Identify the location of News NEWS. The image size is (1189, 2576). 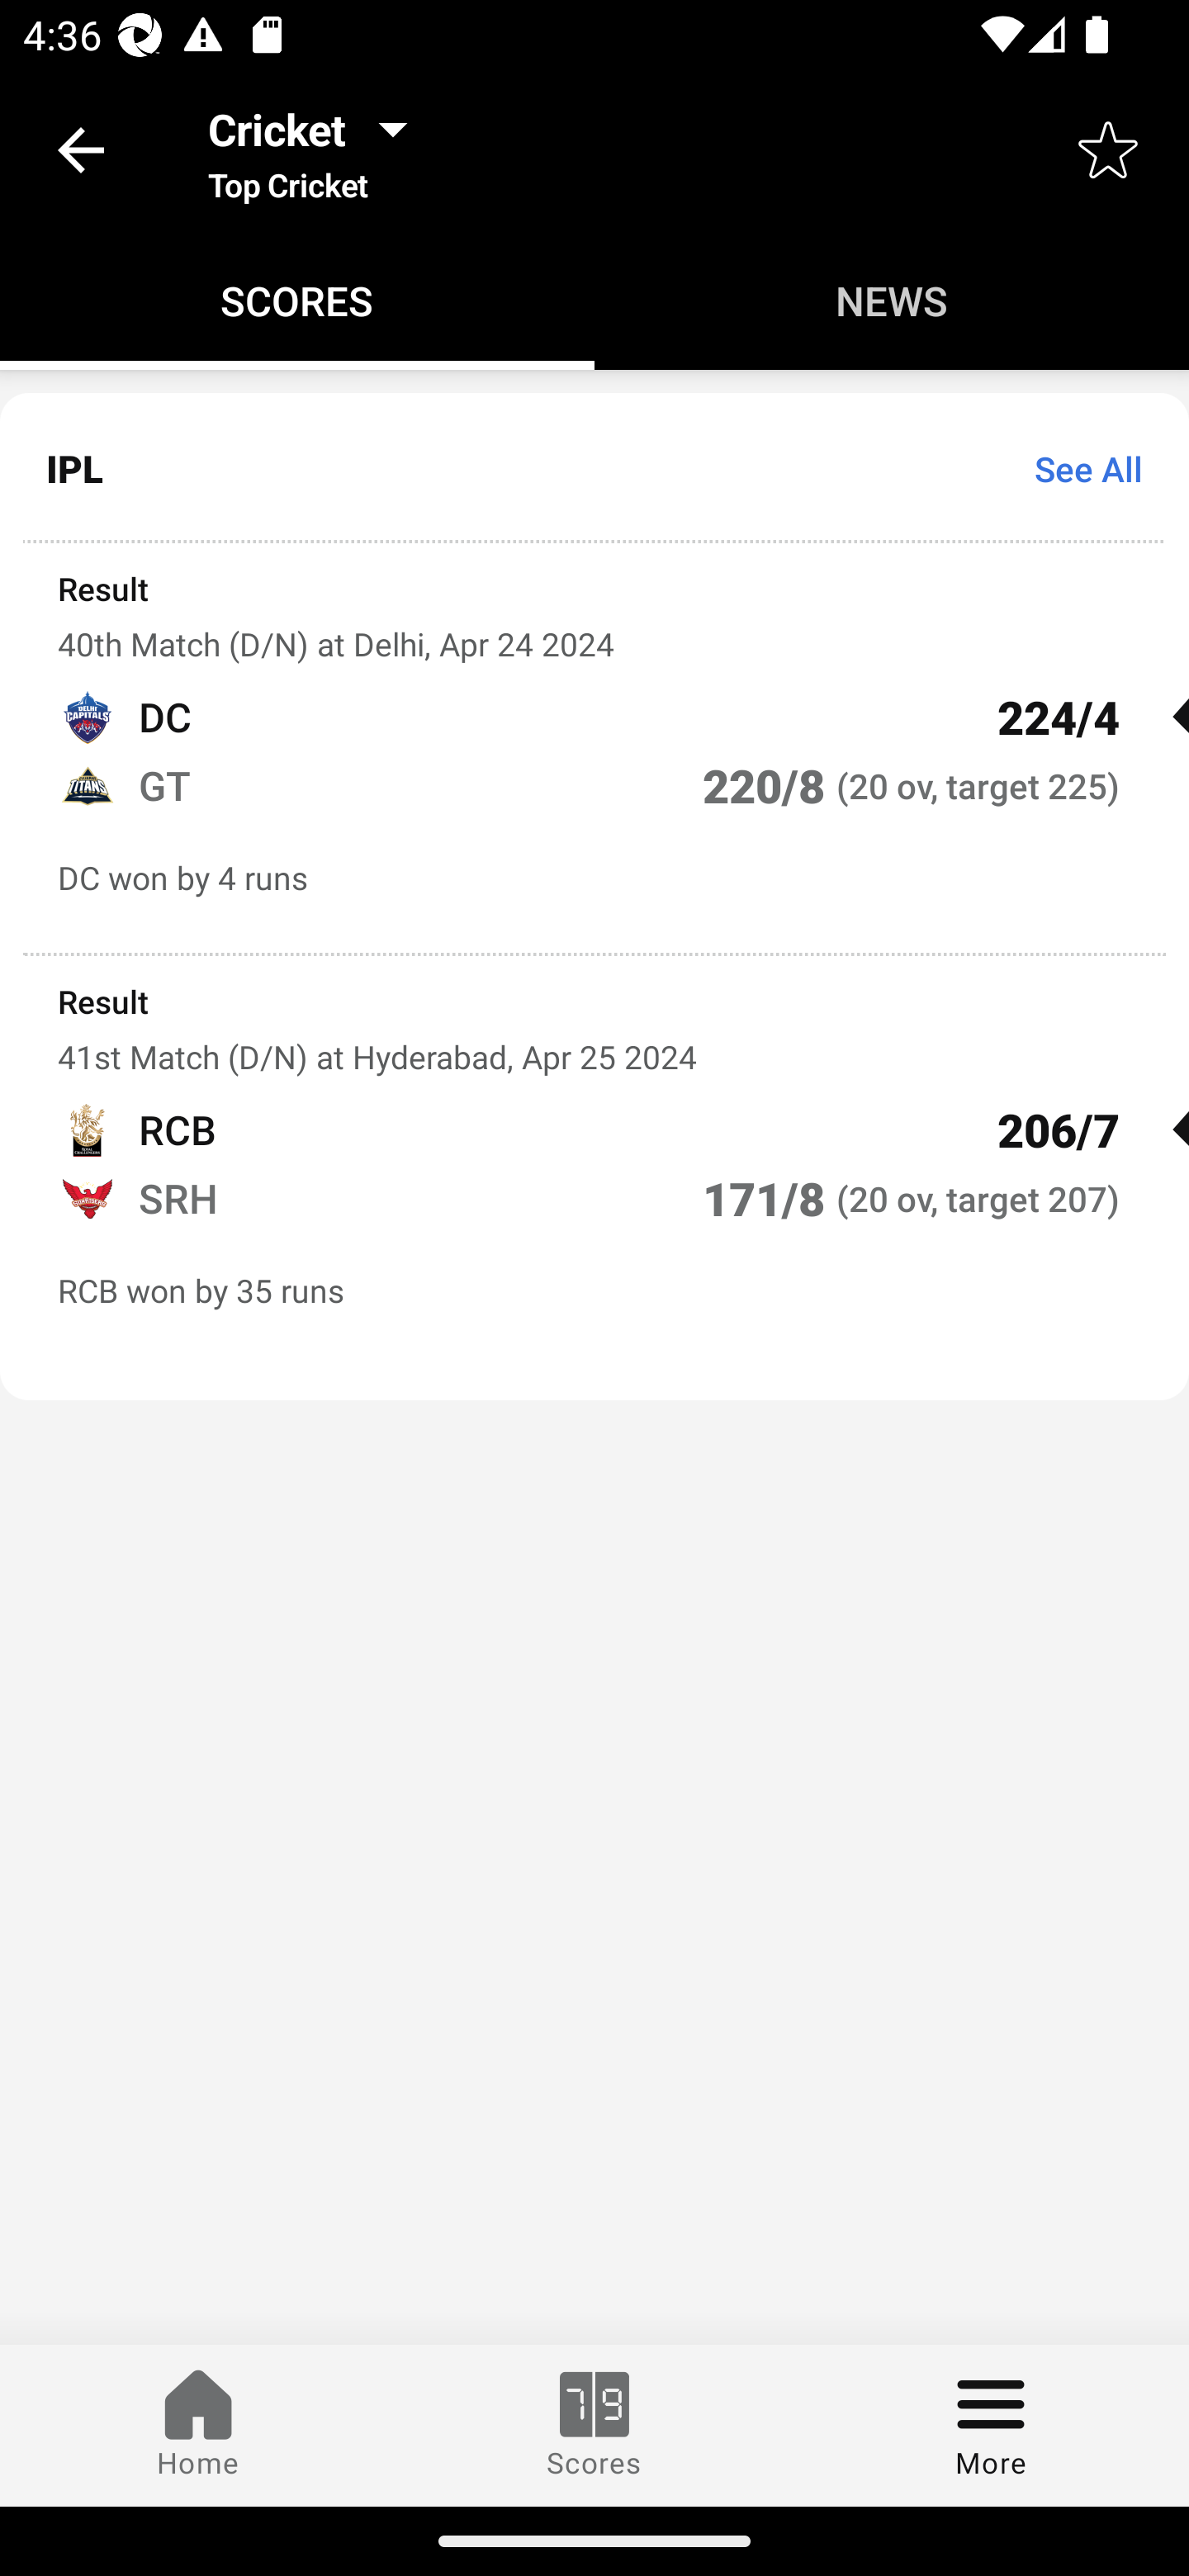
(892, 301).